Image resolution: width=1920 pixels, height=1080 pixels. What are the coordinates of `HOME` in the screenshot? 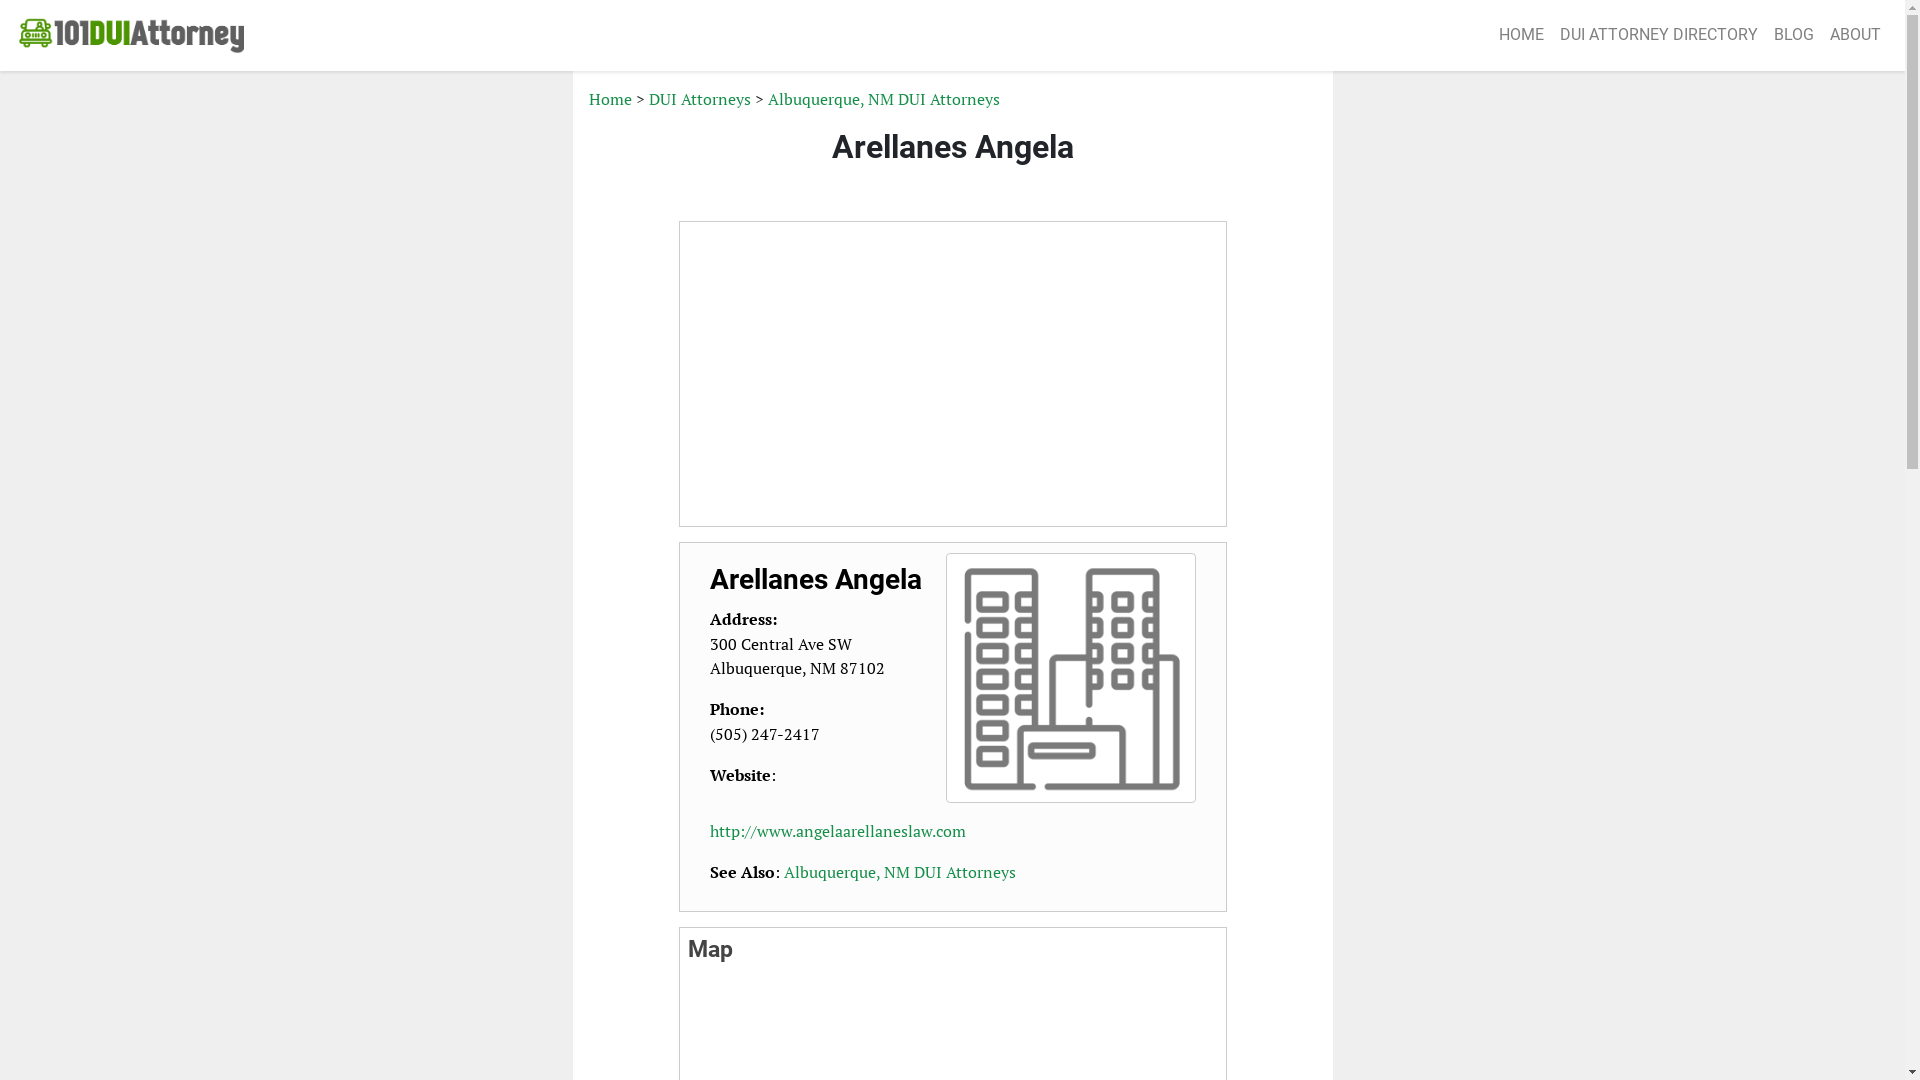 It's located at (1522, 36).